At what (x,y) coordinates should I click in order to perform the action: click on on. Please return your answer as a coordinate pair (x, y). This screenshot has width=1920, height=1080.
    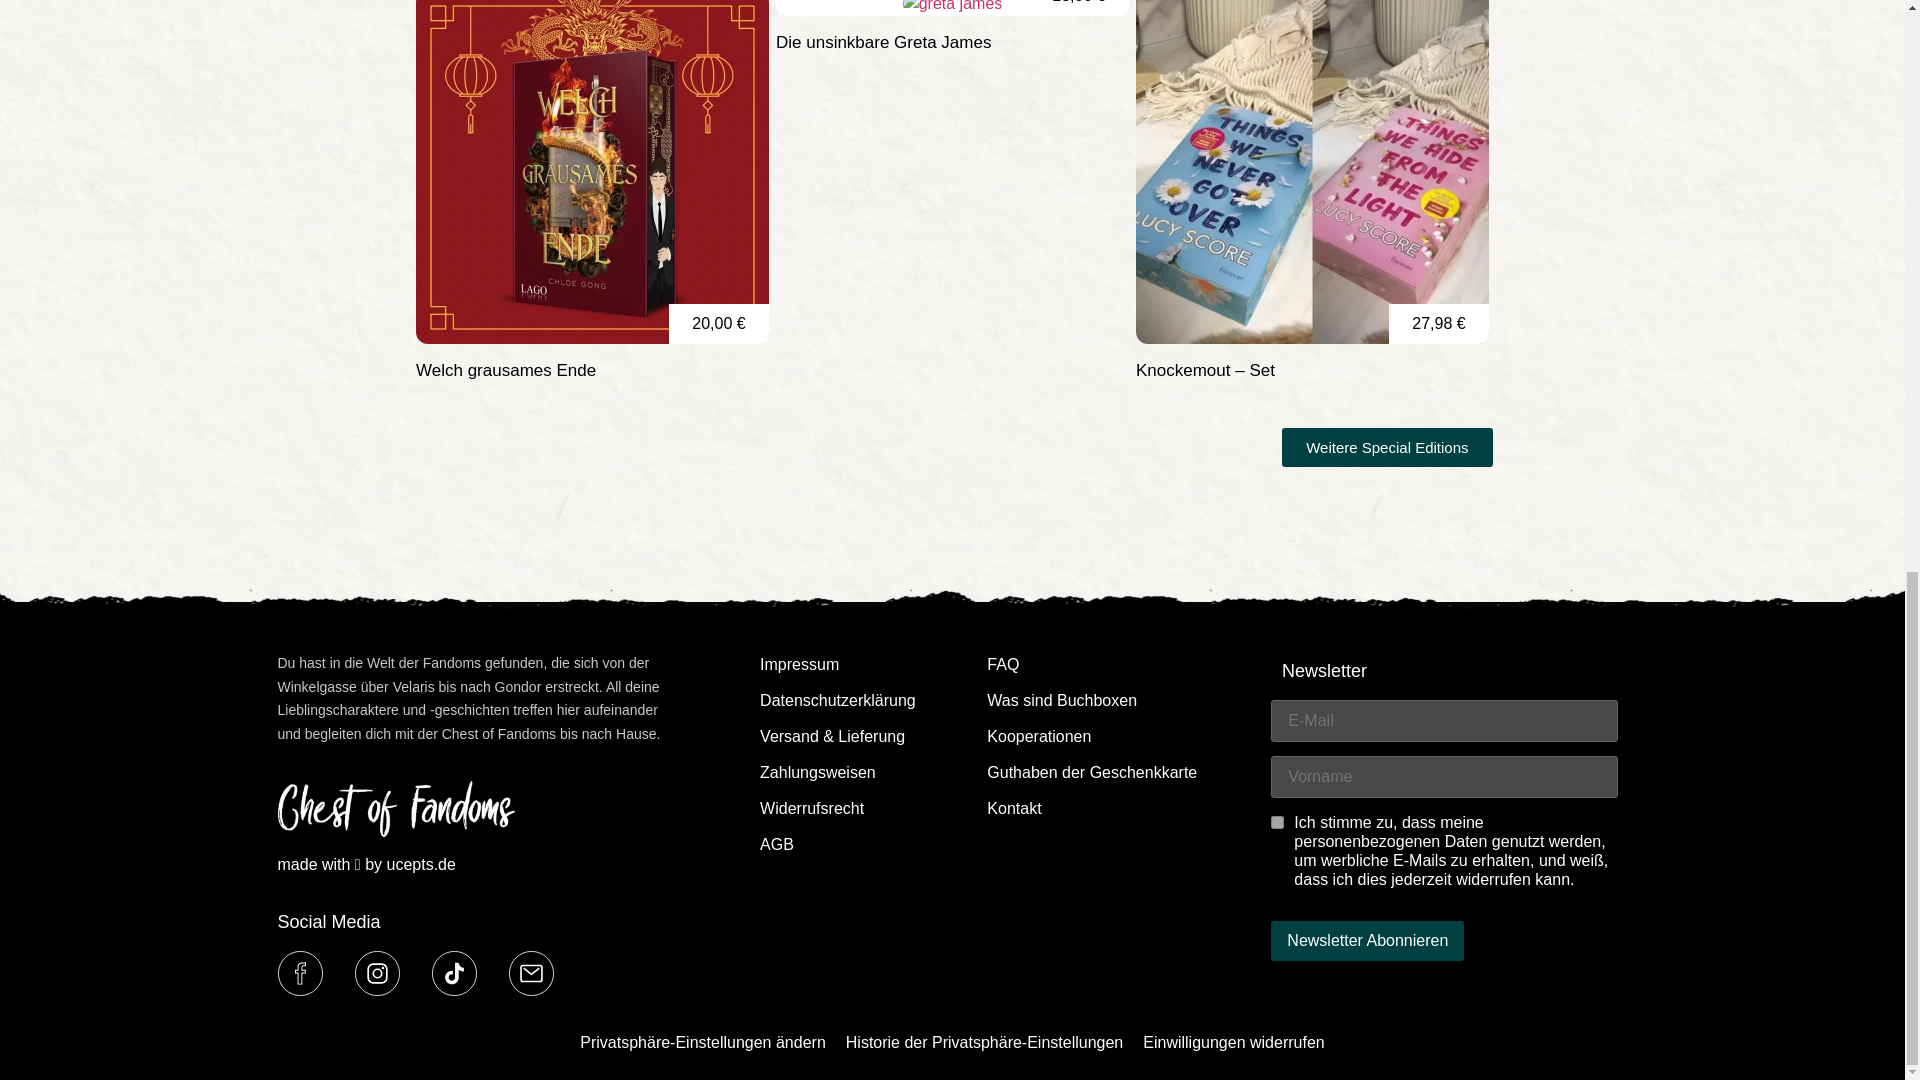
    Looking at the image, I should click on (1278, 822).